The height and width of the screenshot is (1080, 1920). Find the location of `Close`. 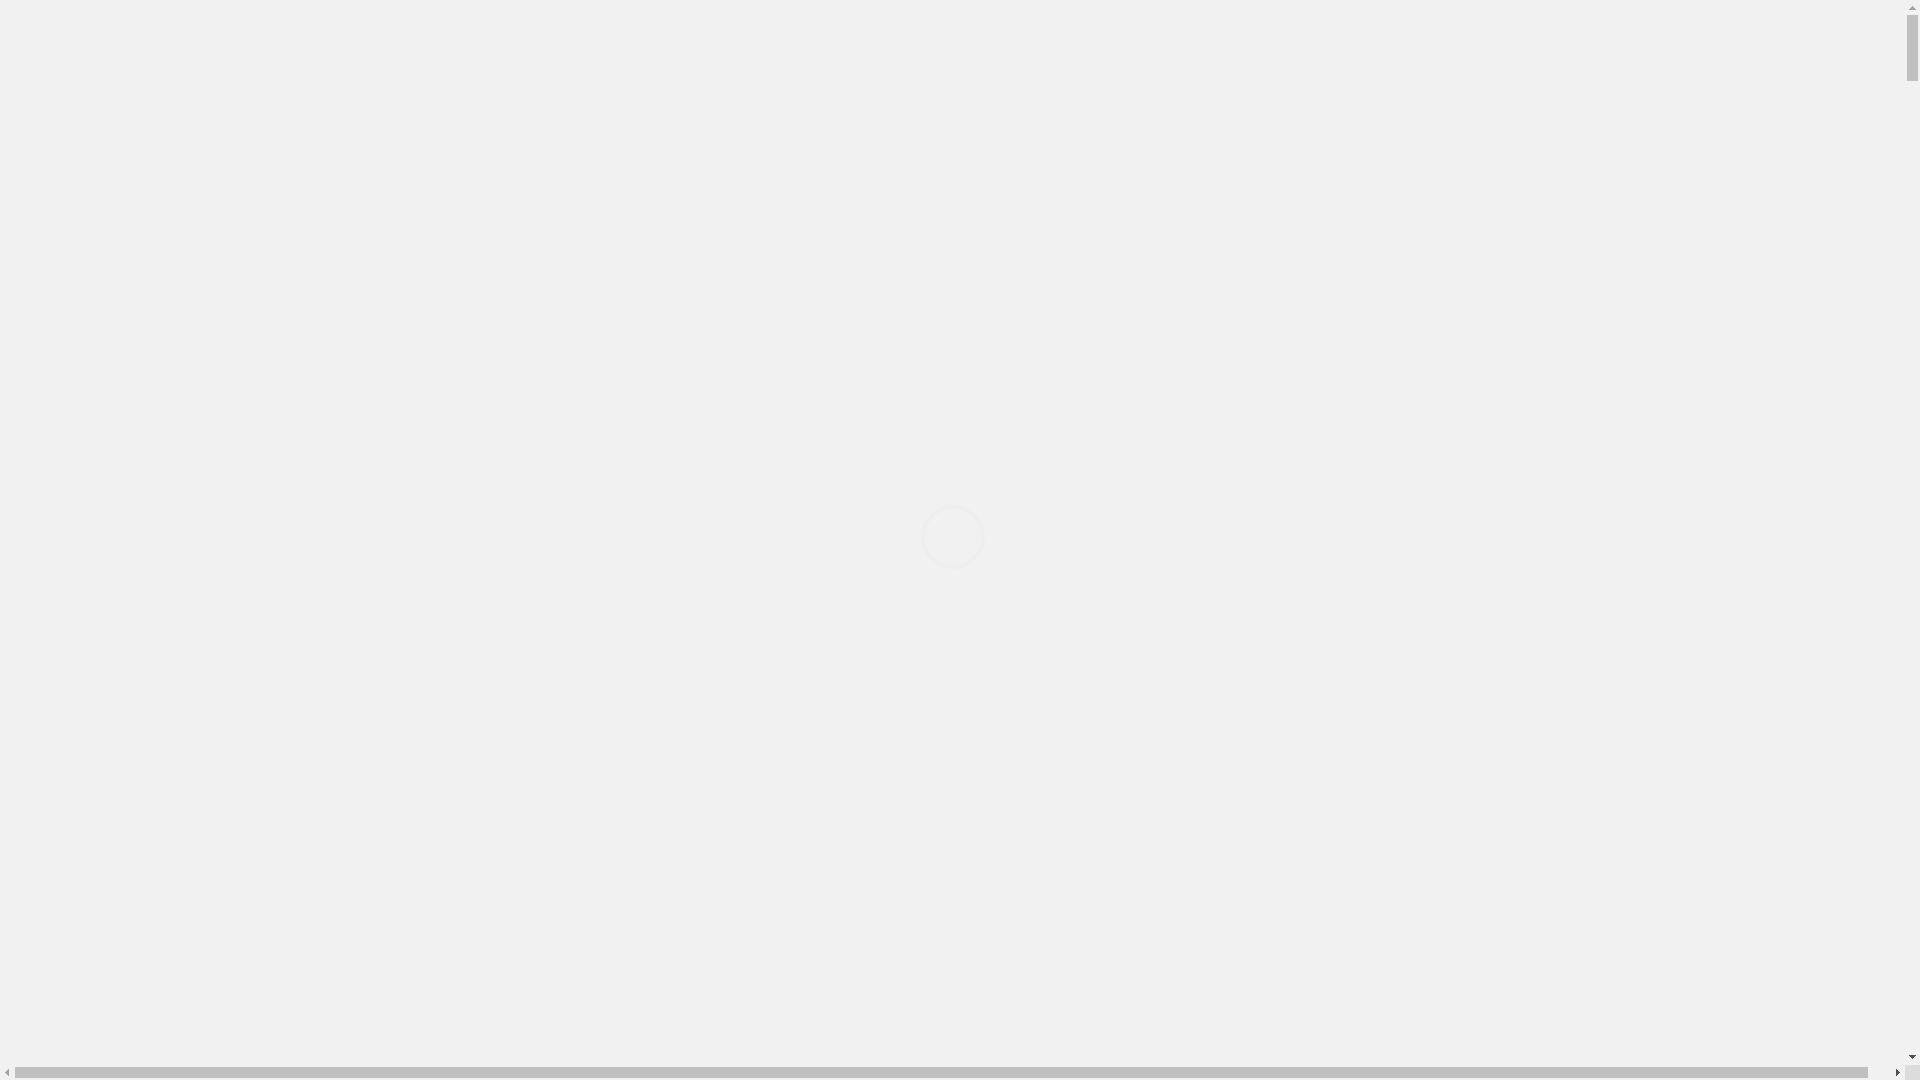

Close is located at coordinates (114, 494).